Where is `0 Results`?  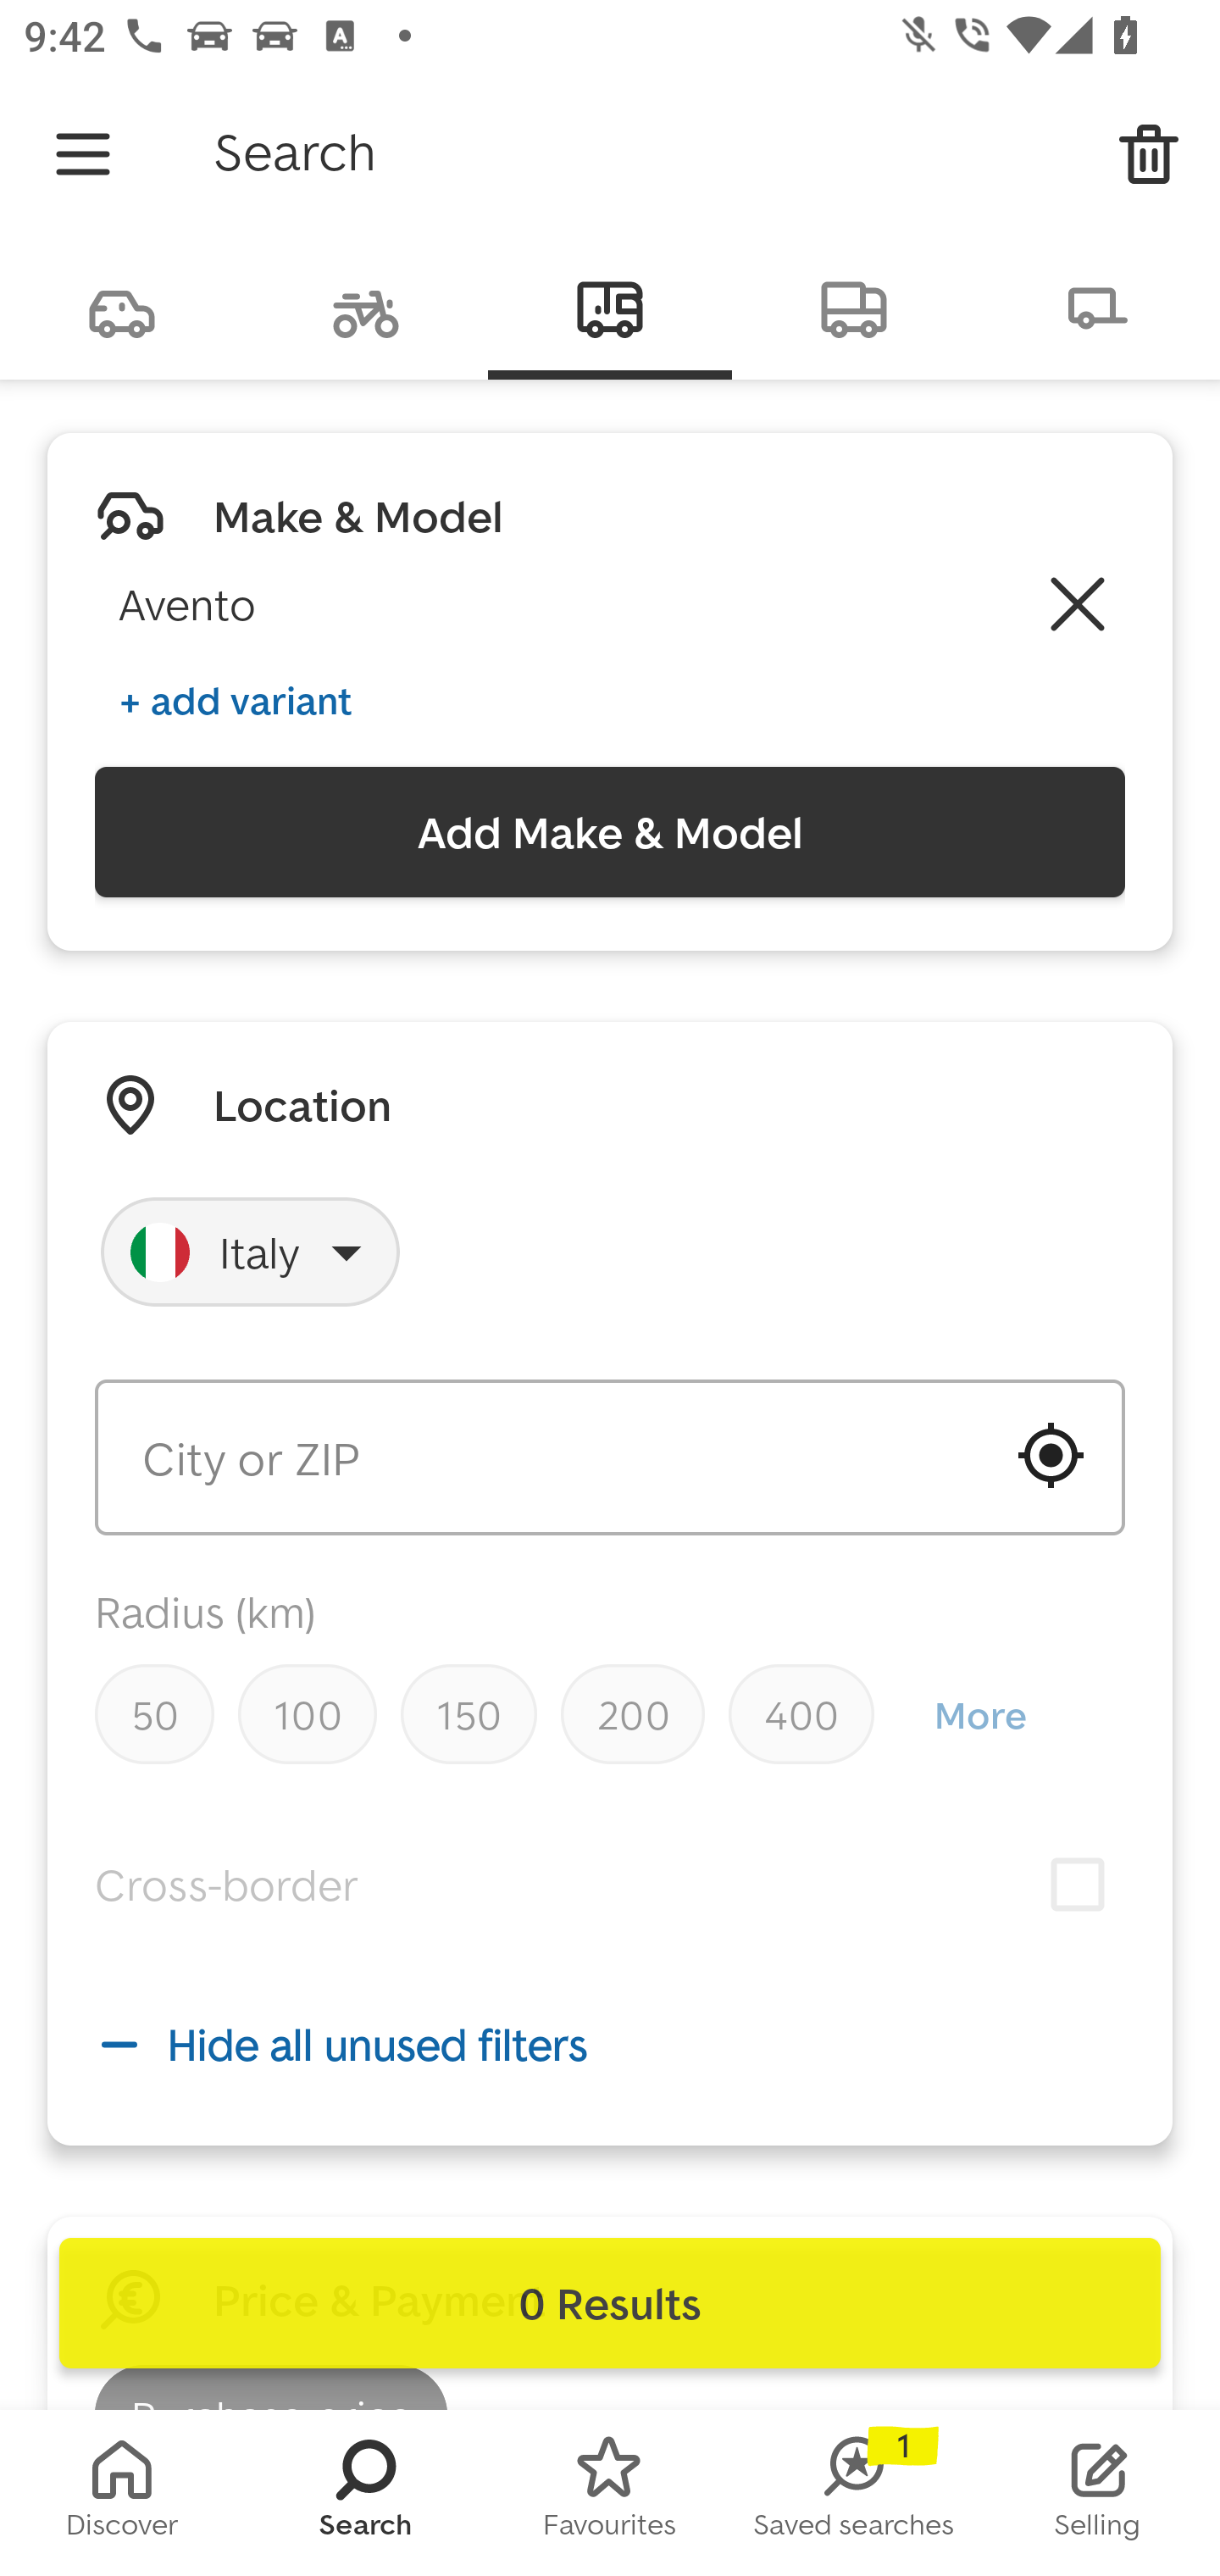
0 Results is located at coordinates (610, 2303).